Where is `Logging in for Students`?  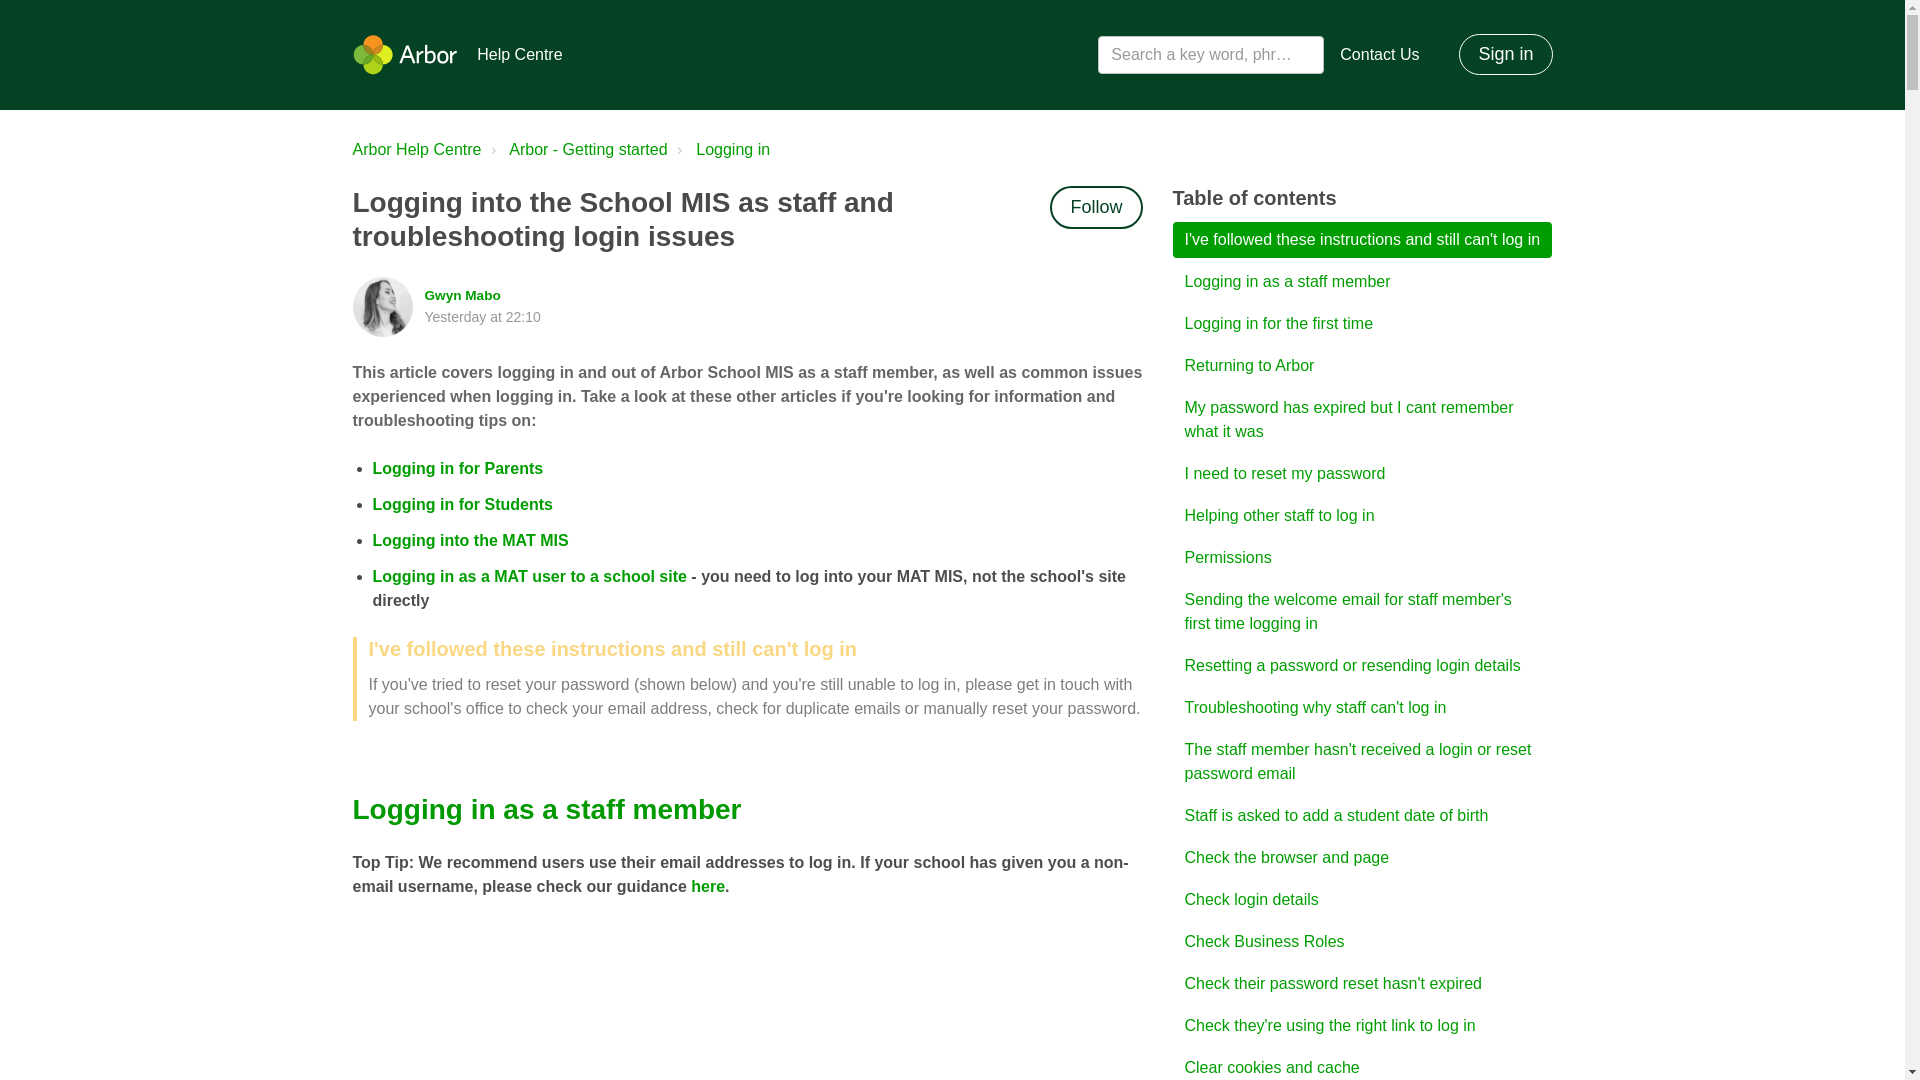 Logging in for Students is located at coordinates (462, 504).